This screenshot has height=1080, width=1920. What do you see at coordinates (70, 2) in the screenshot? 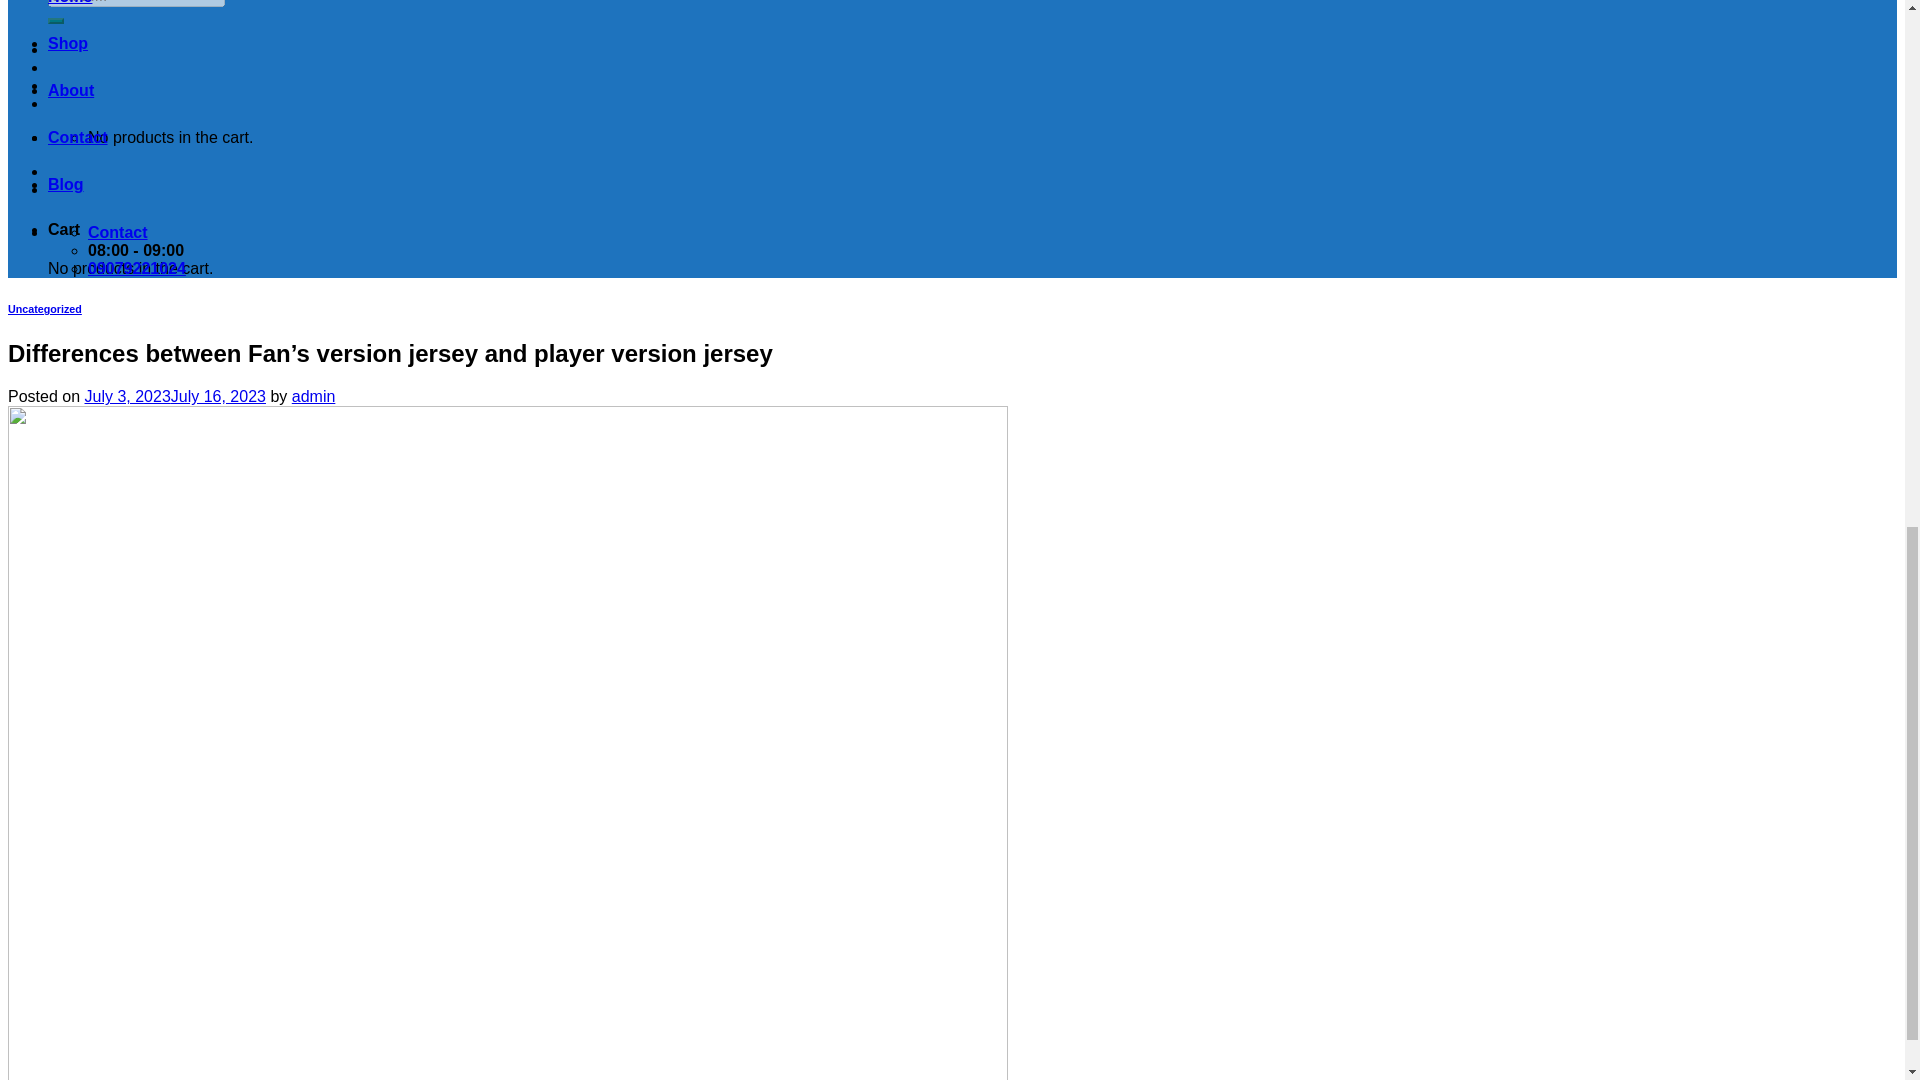
I see `Home` at bounding box center [70, 2].